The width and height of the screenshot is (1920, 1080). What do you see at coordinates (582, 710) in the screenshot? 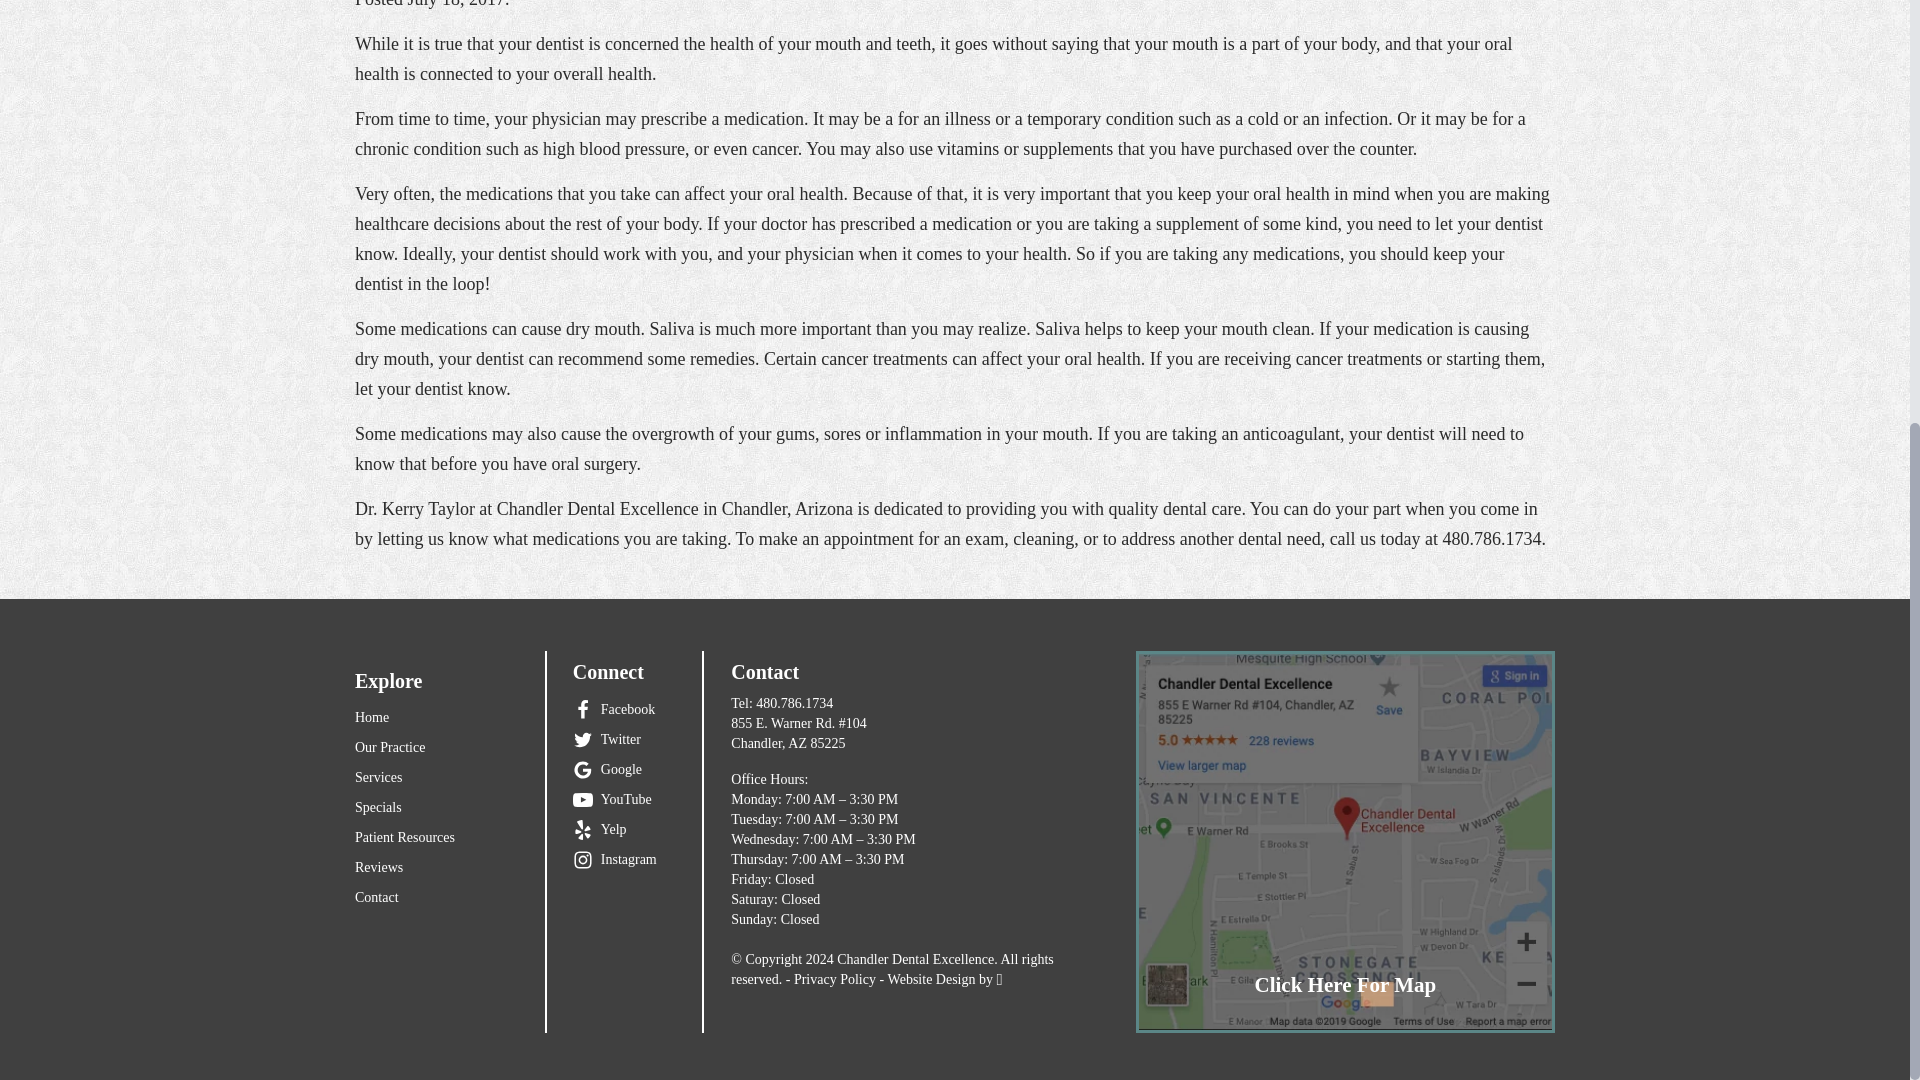
I see `Facebook icon` at bounding box center [582, 710].